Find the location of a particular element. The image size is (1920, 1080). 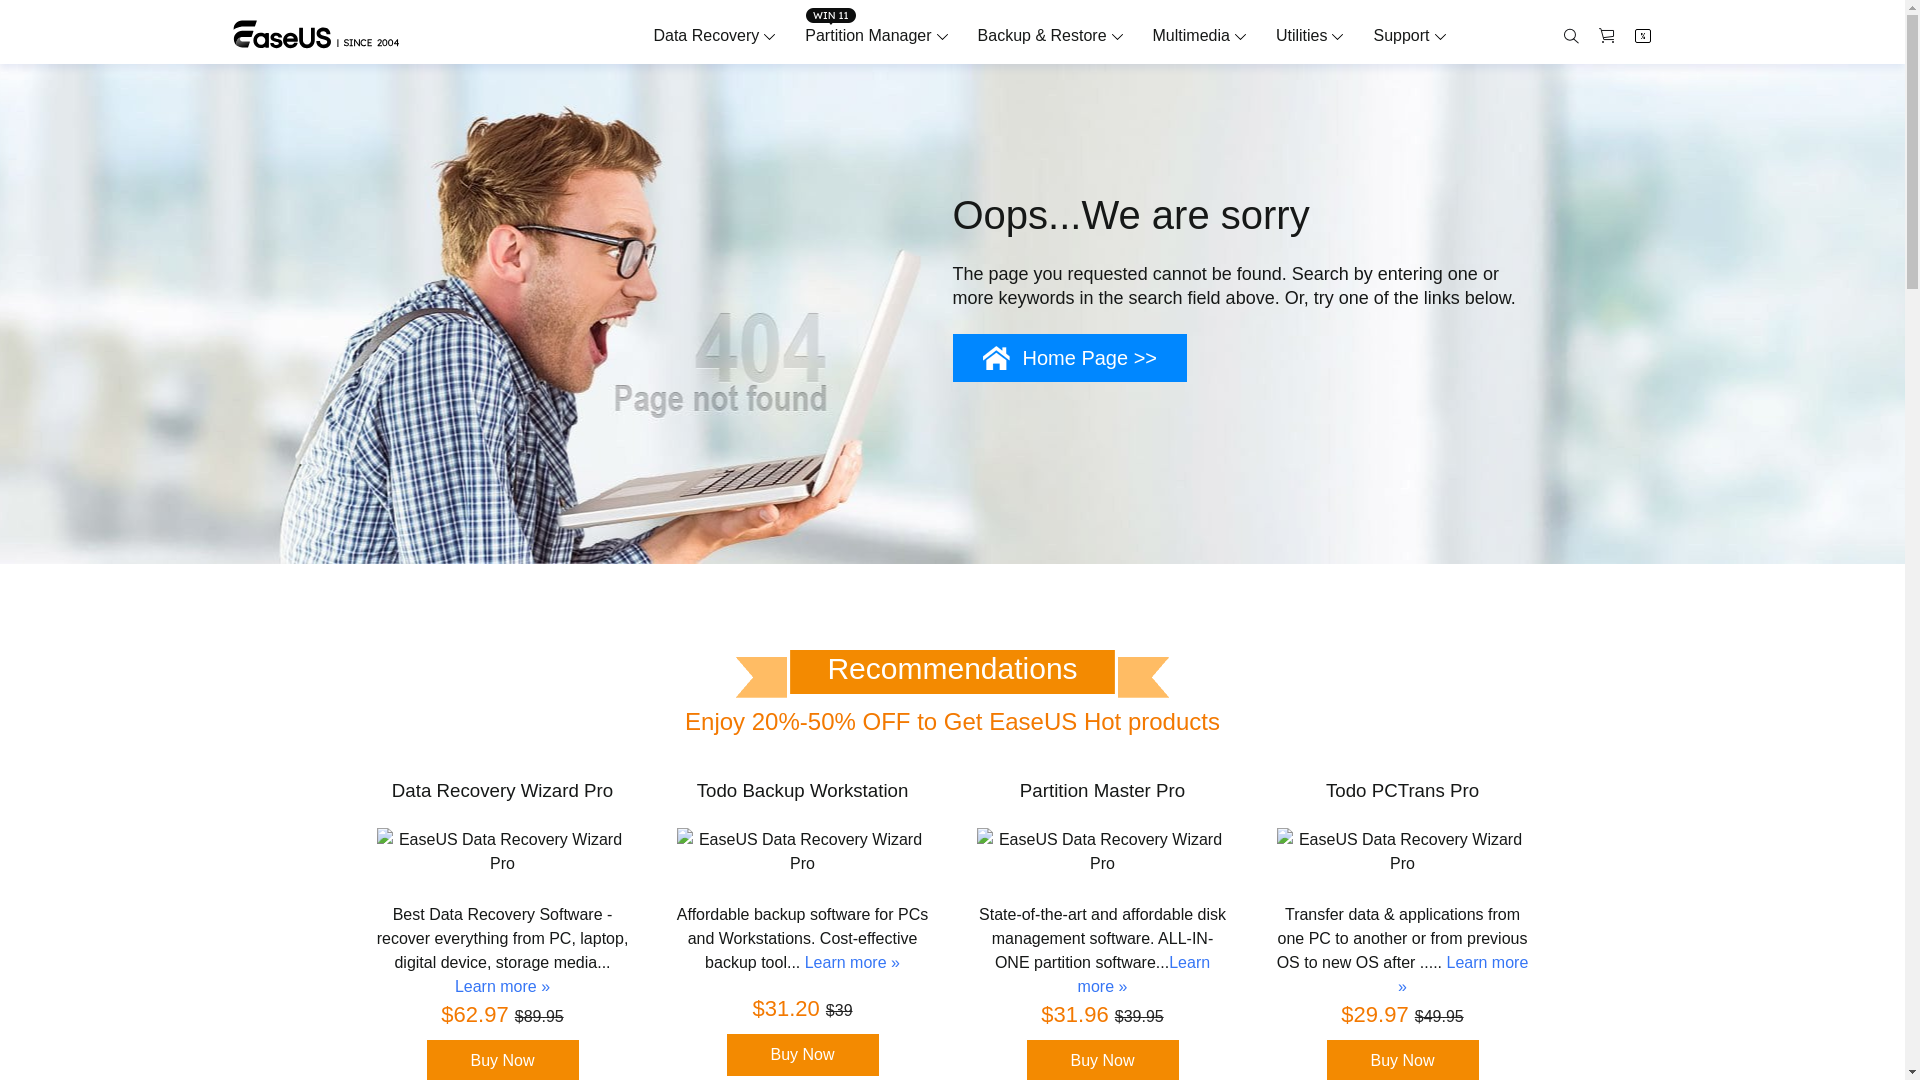

Data Recovery is located at coordinates (705, 35).